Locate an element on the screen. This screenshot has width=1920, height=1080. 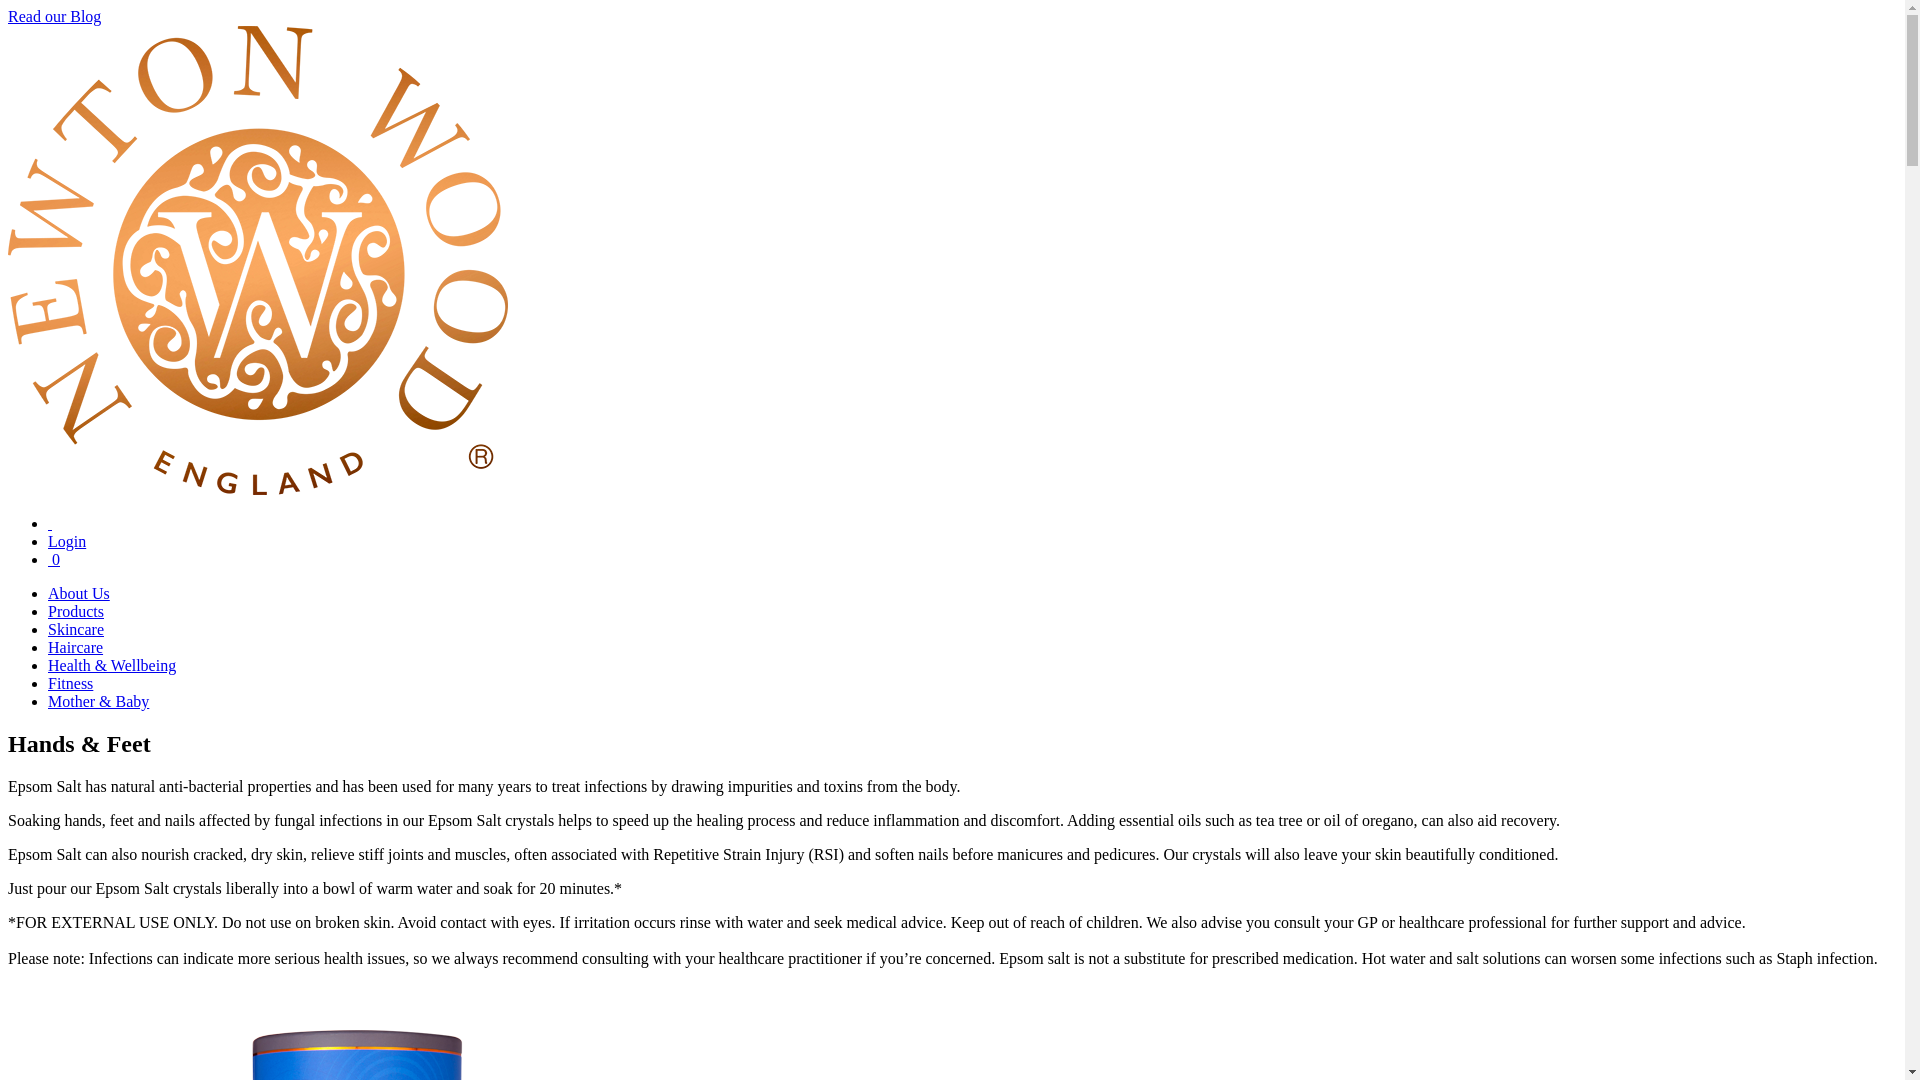
Read our Blog is located at coordinates (54, 16).